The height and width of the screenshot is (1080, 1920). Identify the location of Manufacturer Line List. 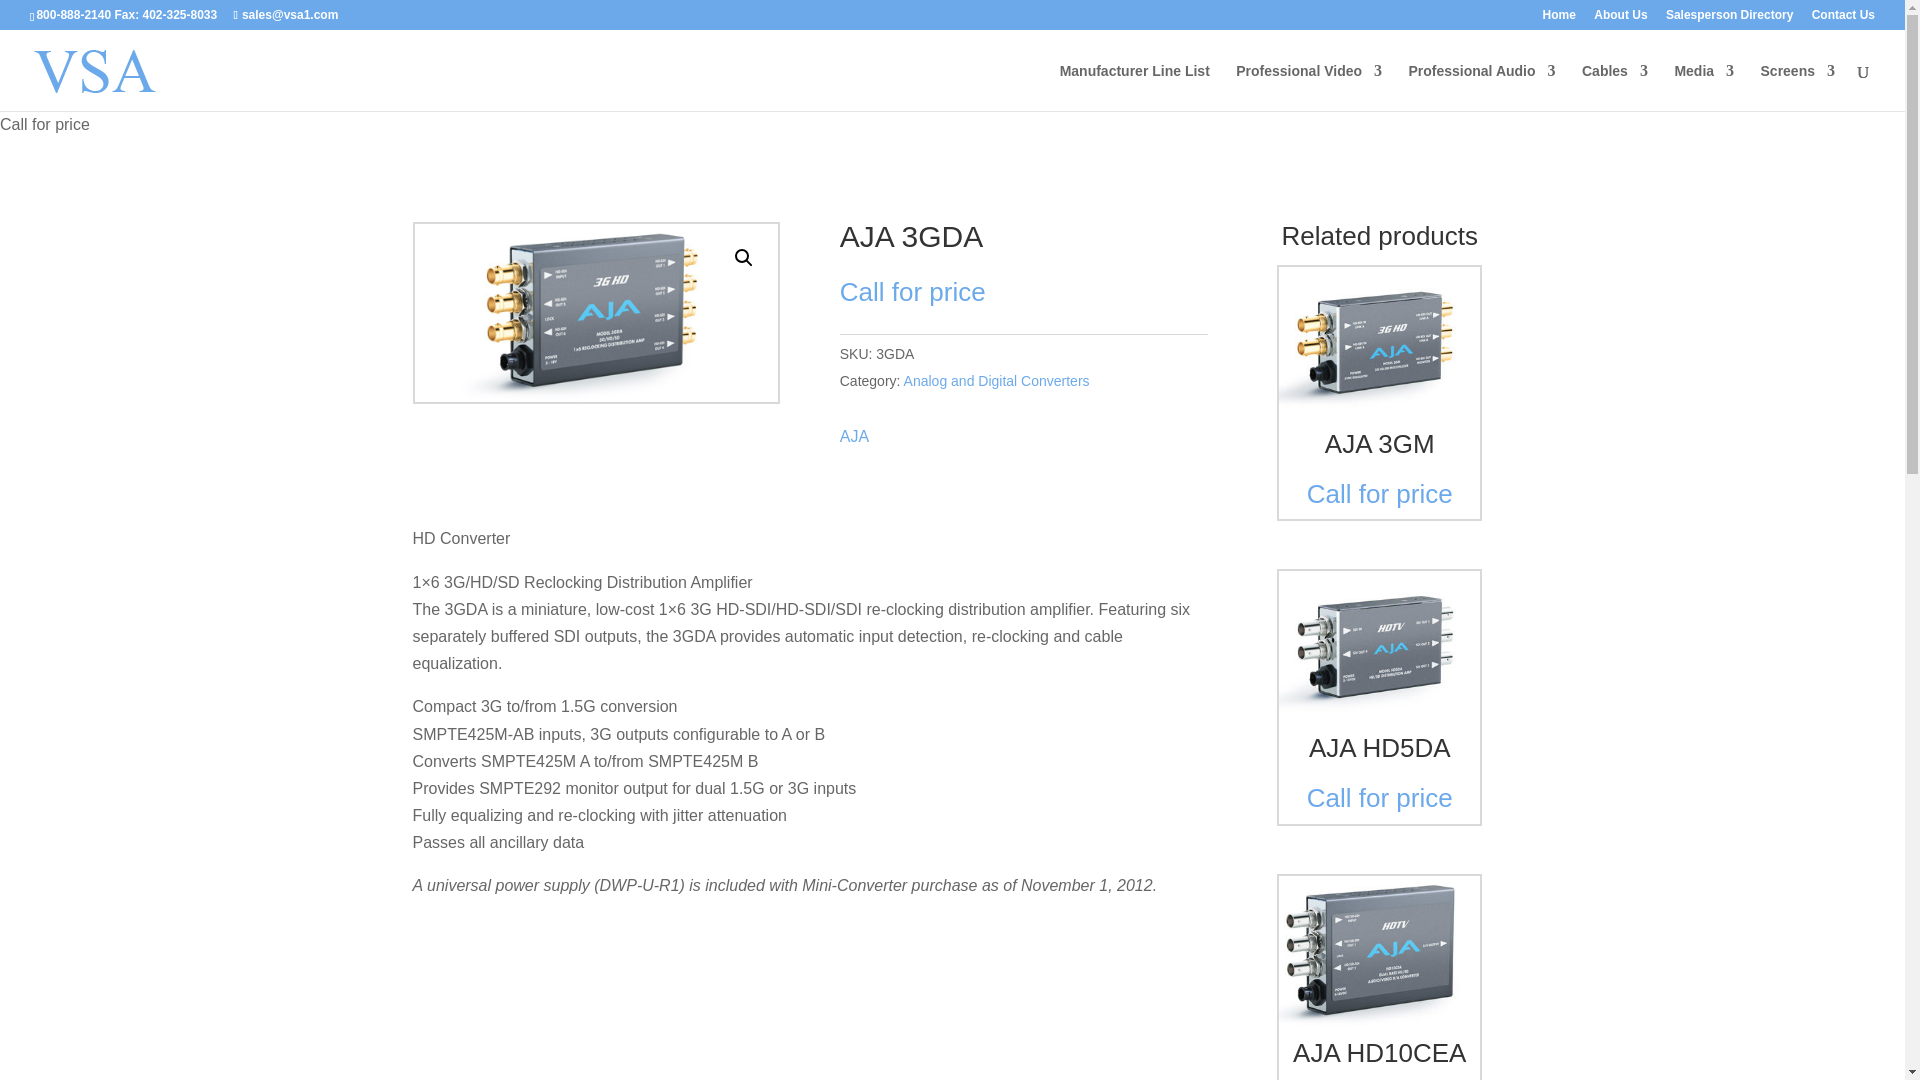
(1134, 87).